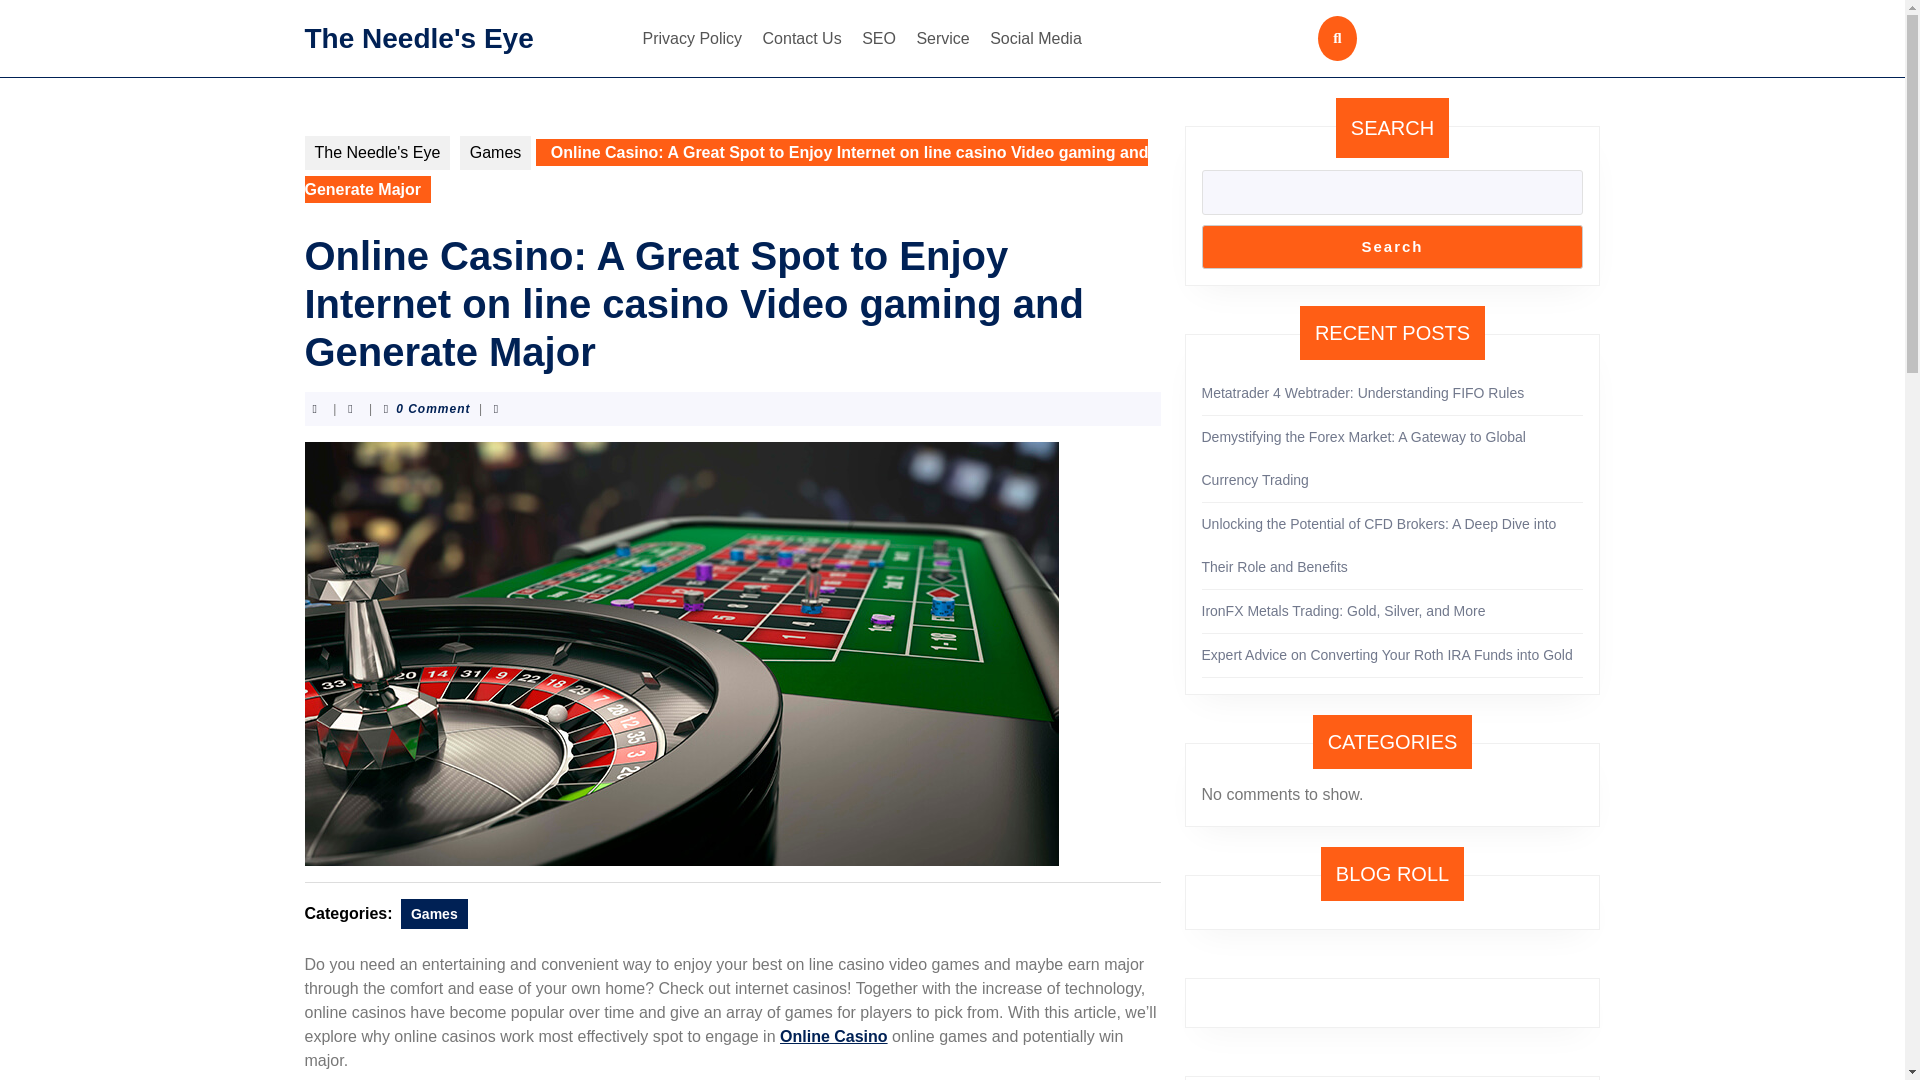 The image size is (1920, 1080). What do you see at coordinates (1386, 654) in the screenshot?
I see `Expert Advice on Converting Your Roth IRA Funds into Gold` at bounding box center [1386, 654].